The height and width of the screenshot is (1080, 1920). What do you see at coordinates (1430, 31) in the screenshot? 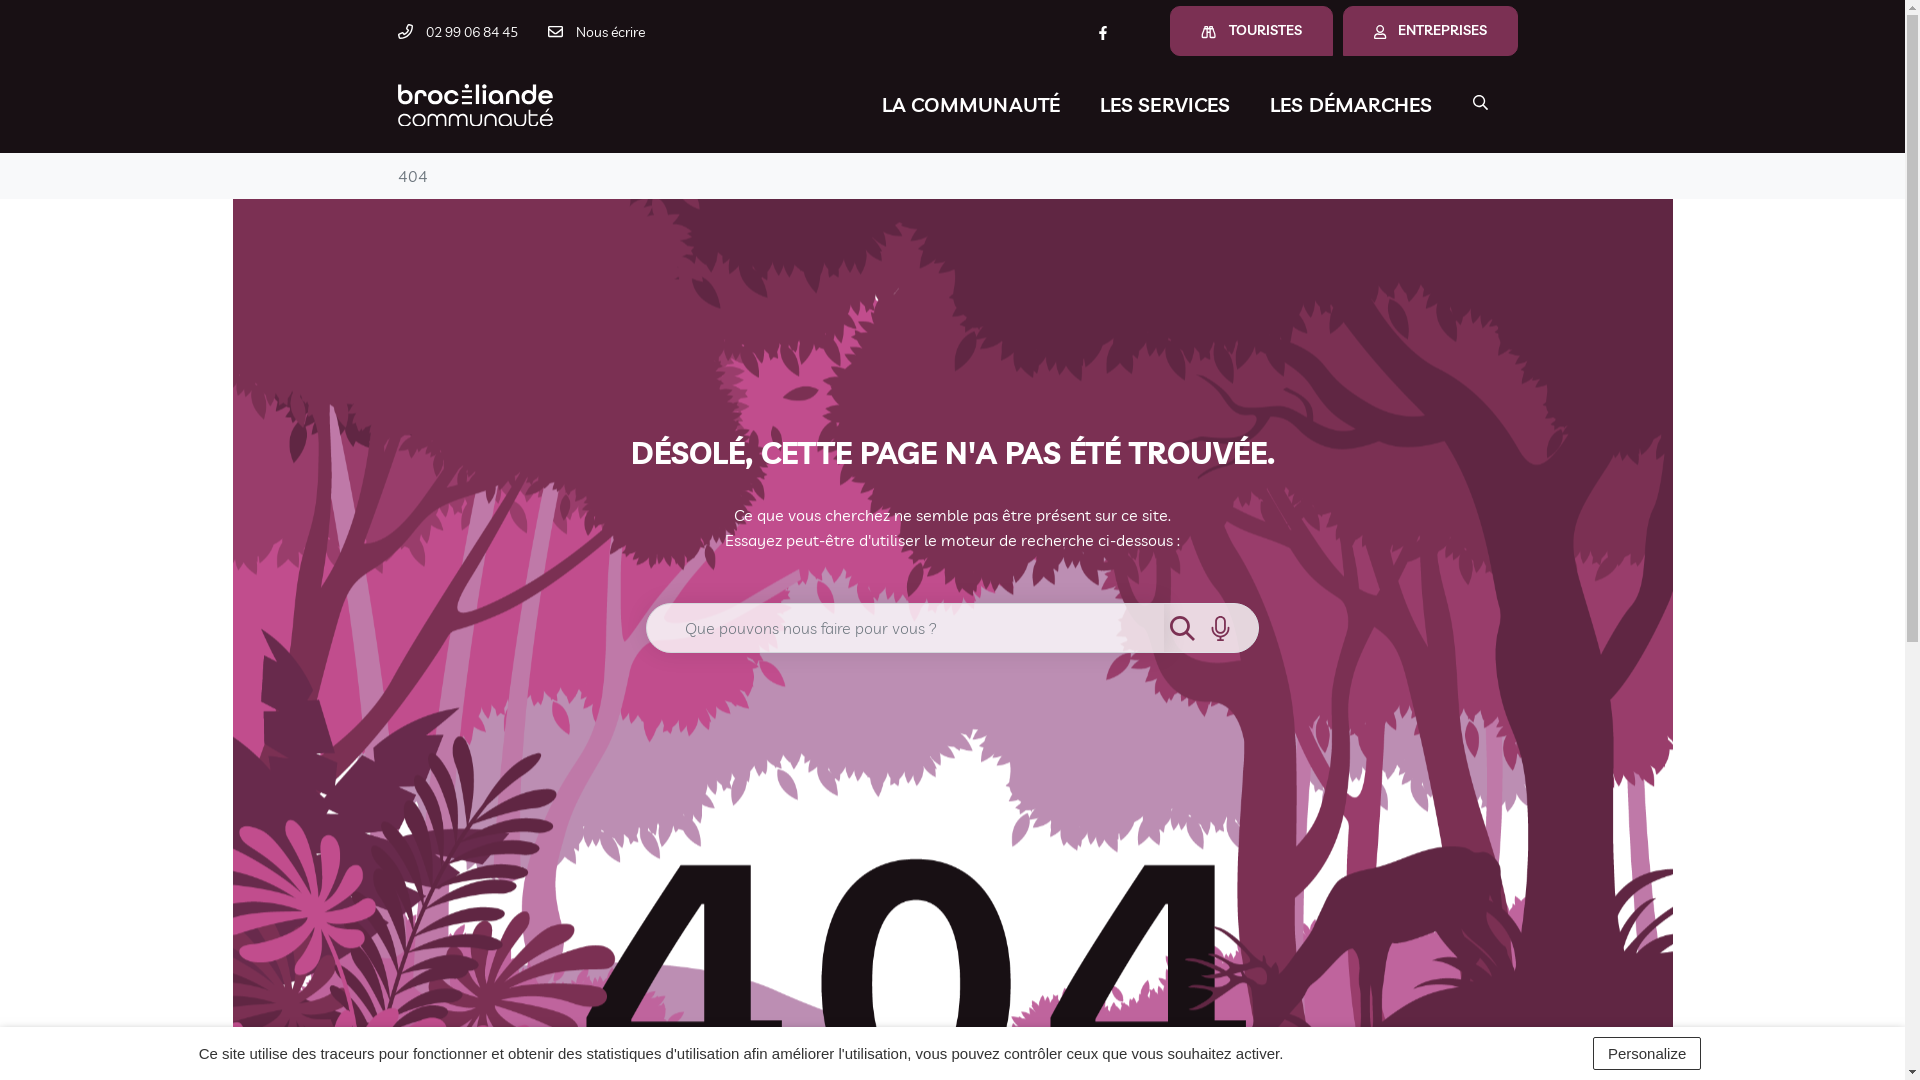
I see `ENTREPRISES` at bounding box center [1430, 31].